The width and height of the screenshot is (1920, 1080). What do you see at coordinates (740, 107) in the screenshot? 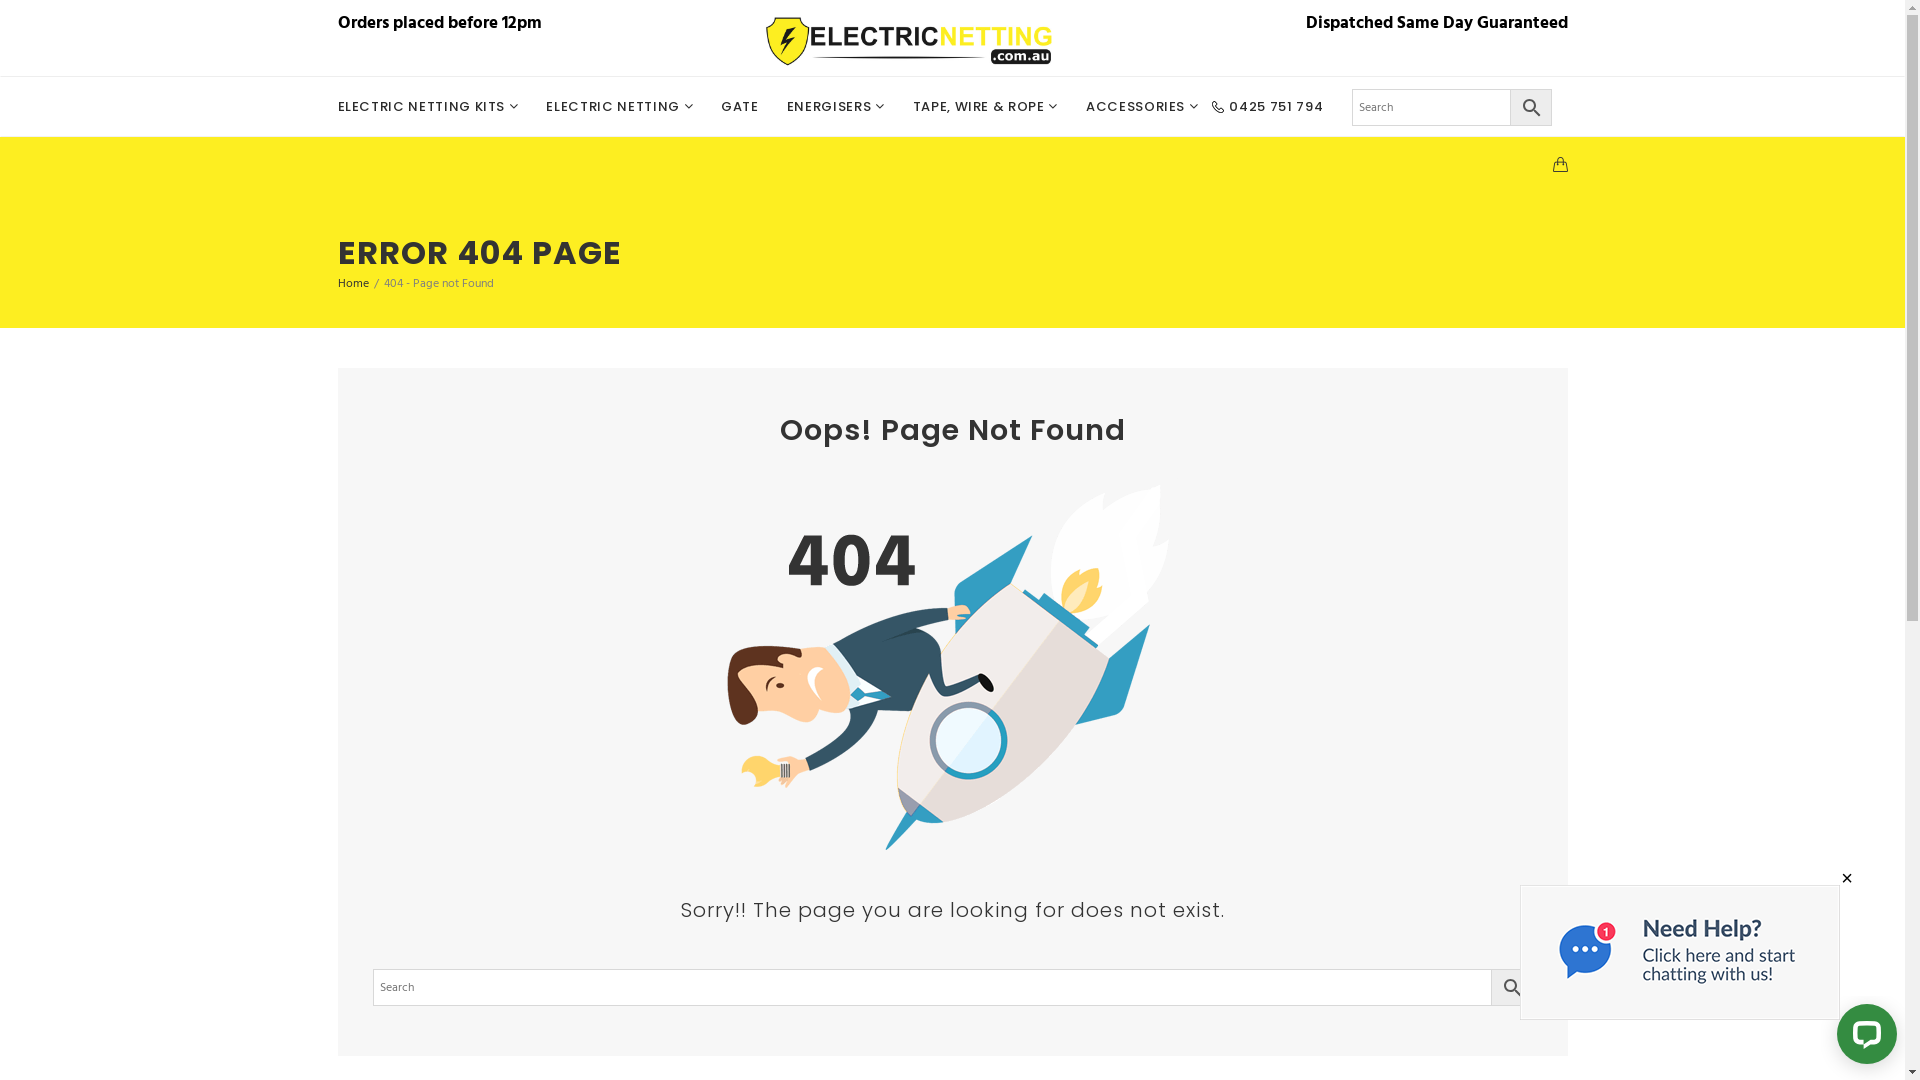
I see `GATE` at bounding box center [740, 107].